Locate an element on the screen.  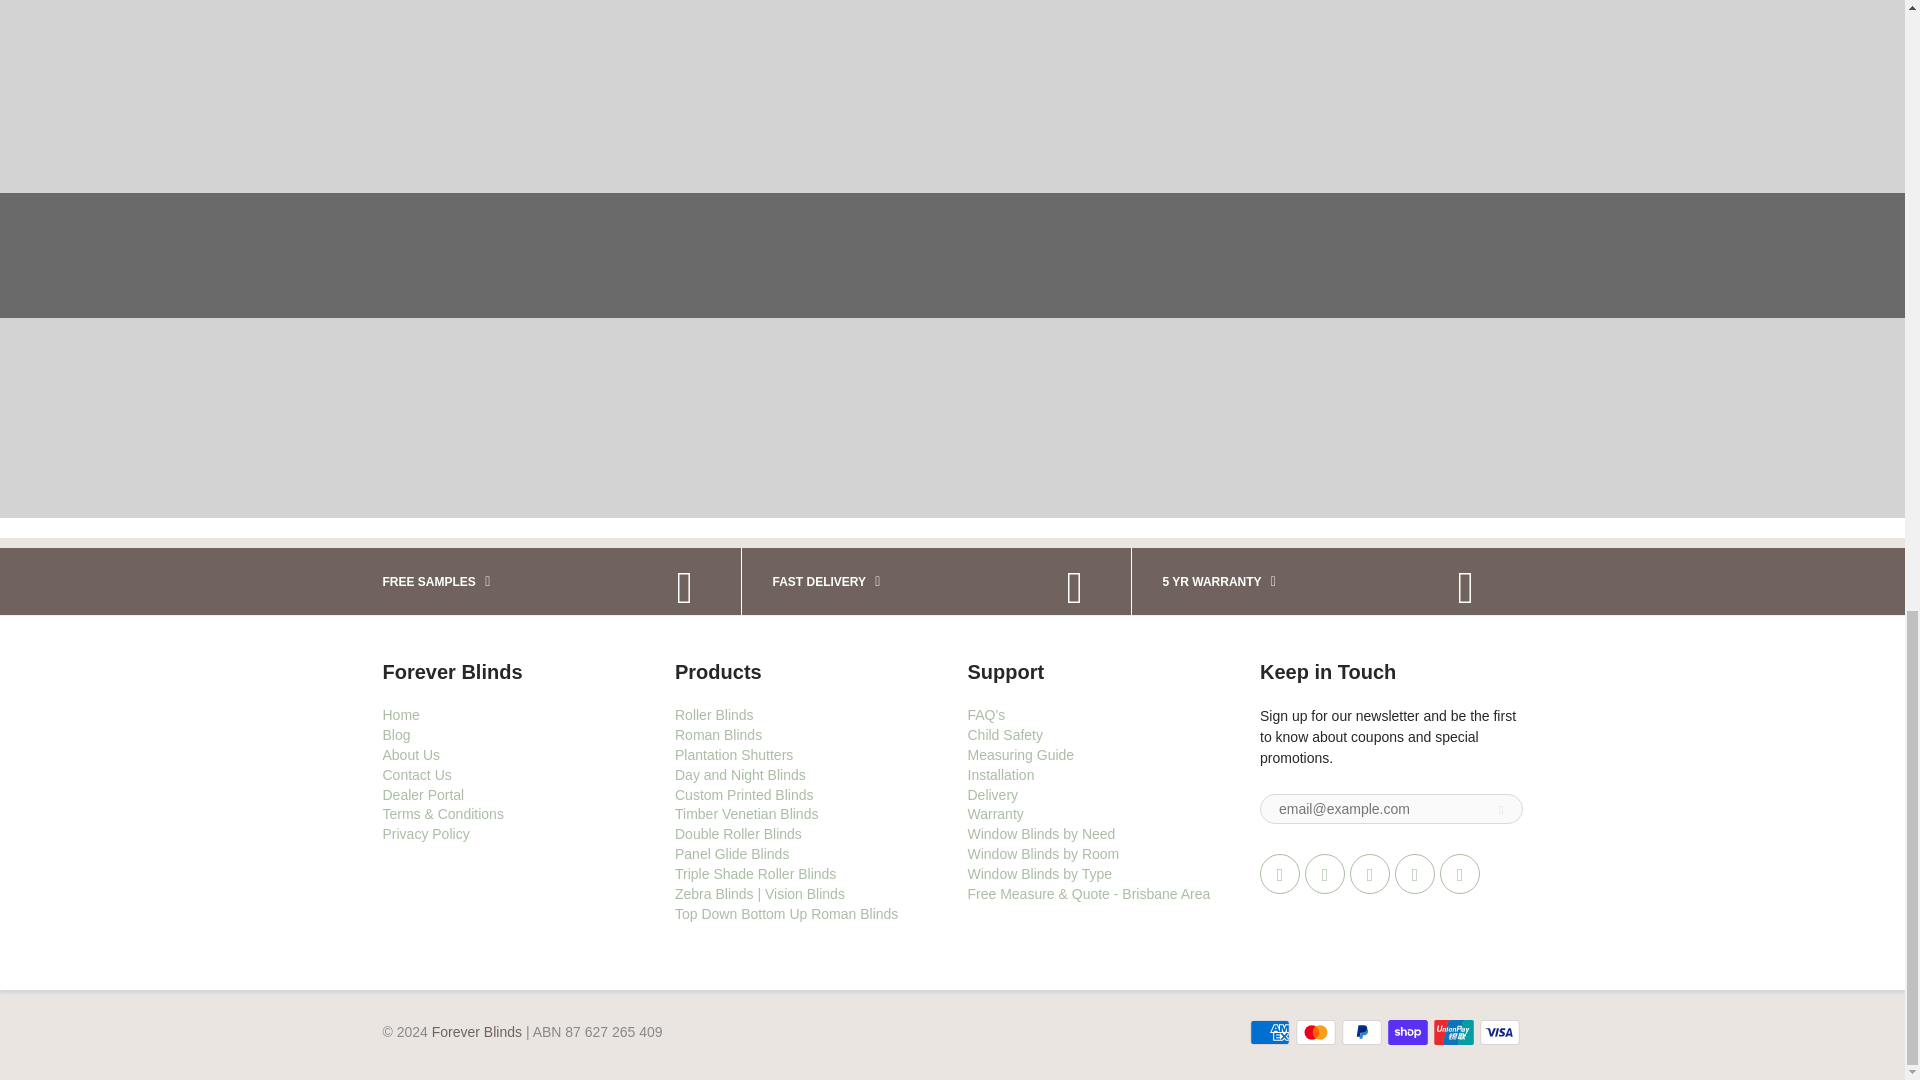
Mastercard is located at coordinates (1316, 1032).